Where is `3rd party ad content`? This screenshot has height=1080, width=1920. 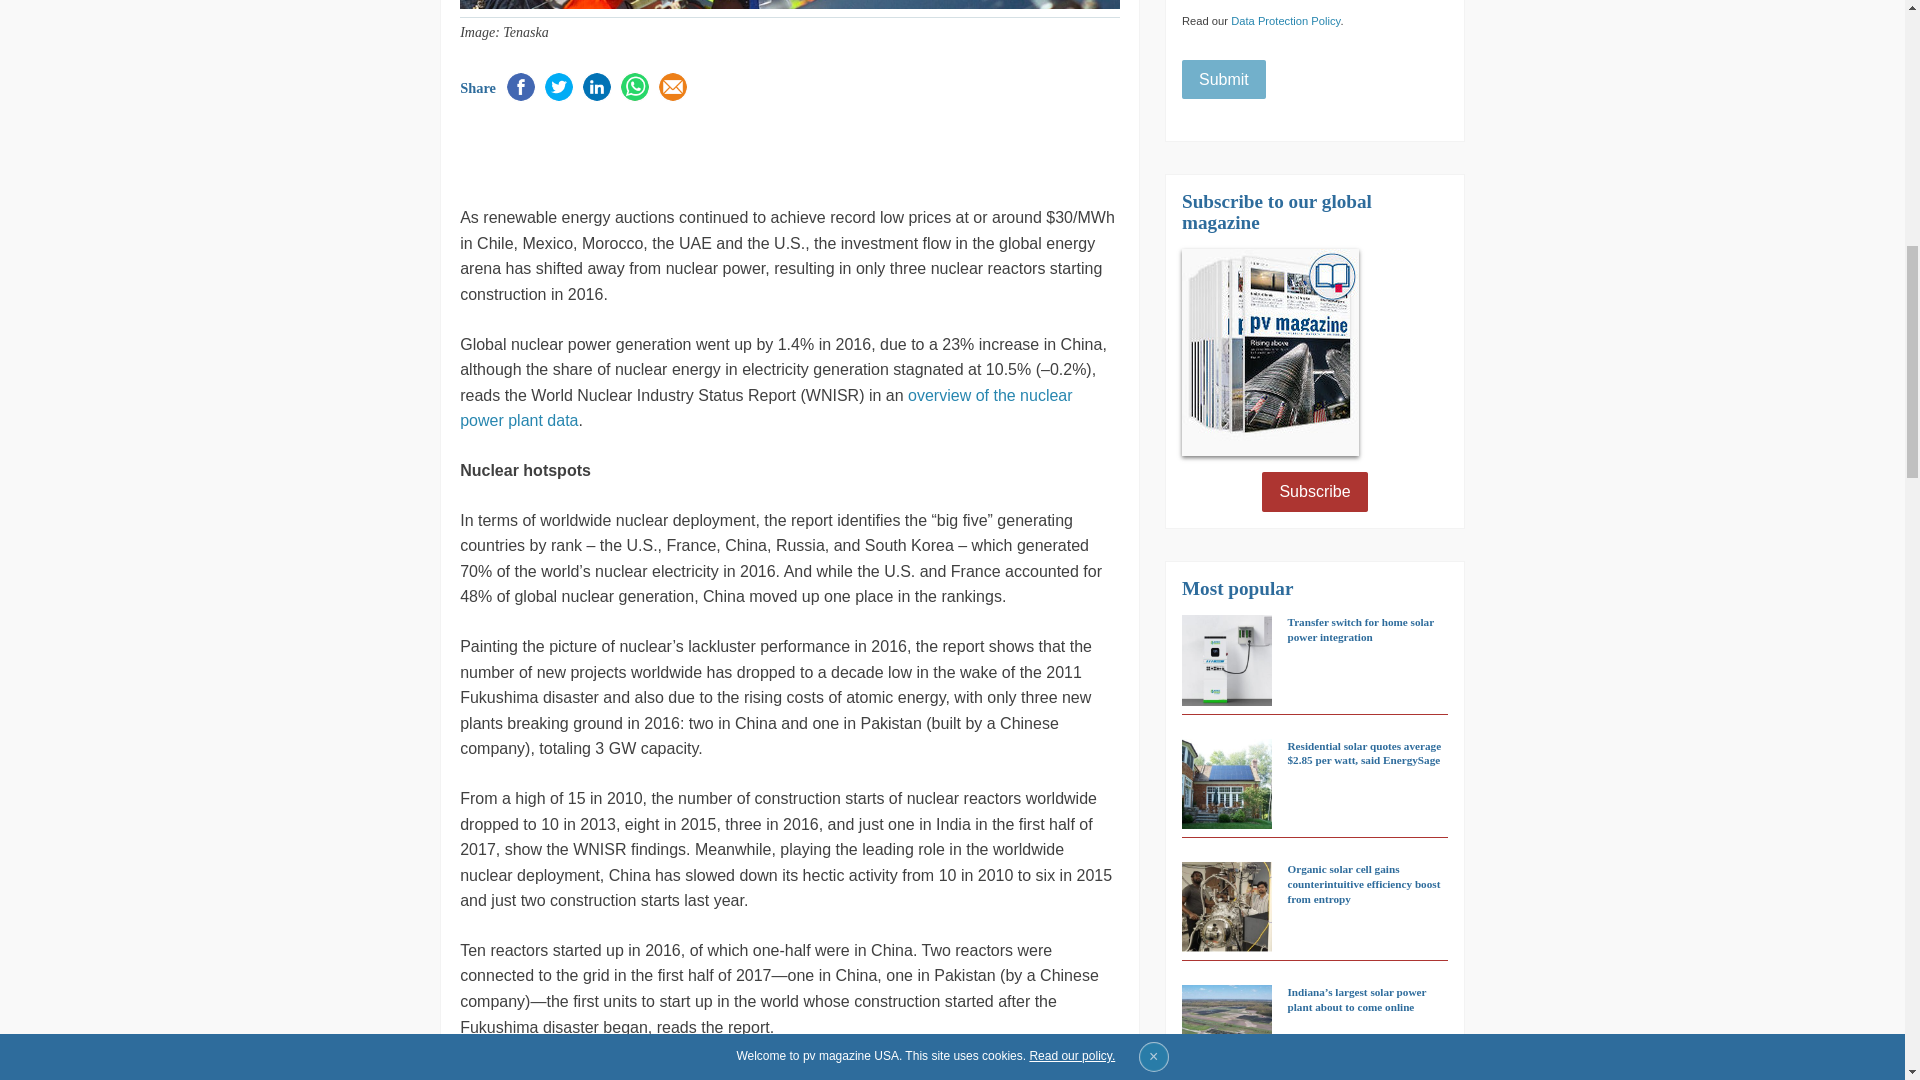
3rd party ad content is located at coordinates (1582, 152).